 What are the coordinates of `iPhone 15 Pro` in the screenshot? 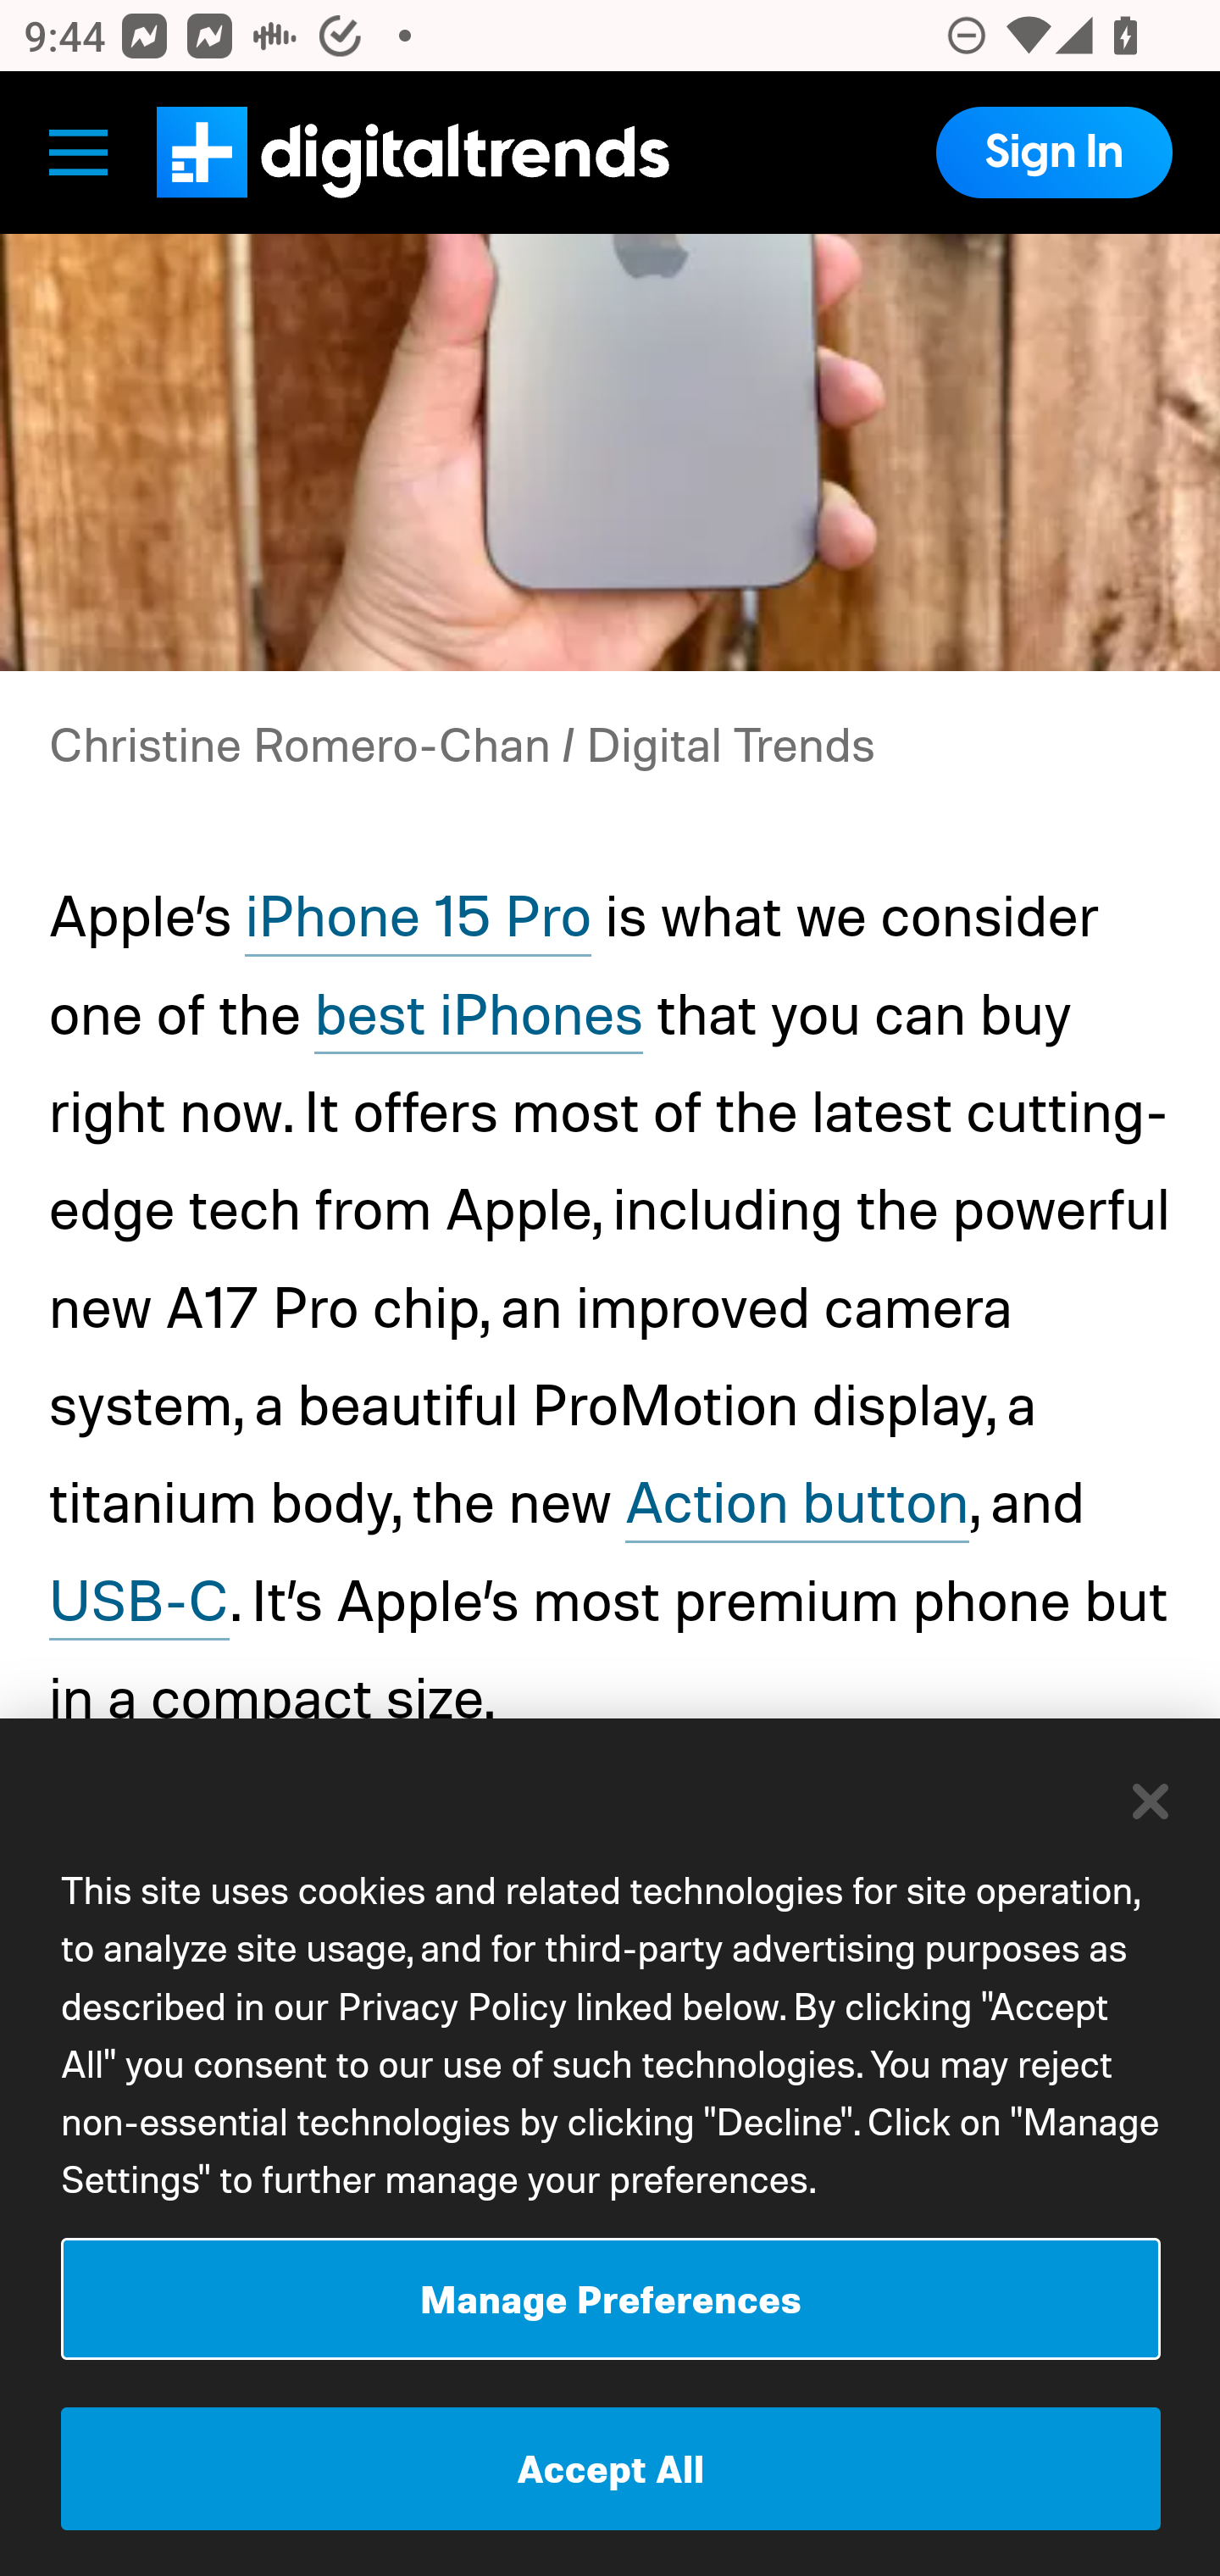 It's located at (417, 918).